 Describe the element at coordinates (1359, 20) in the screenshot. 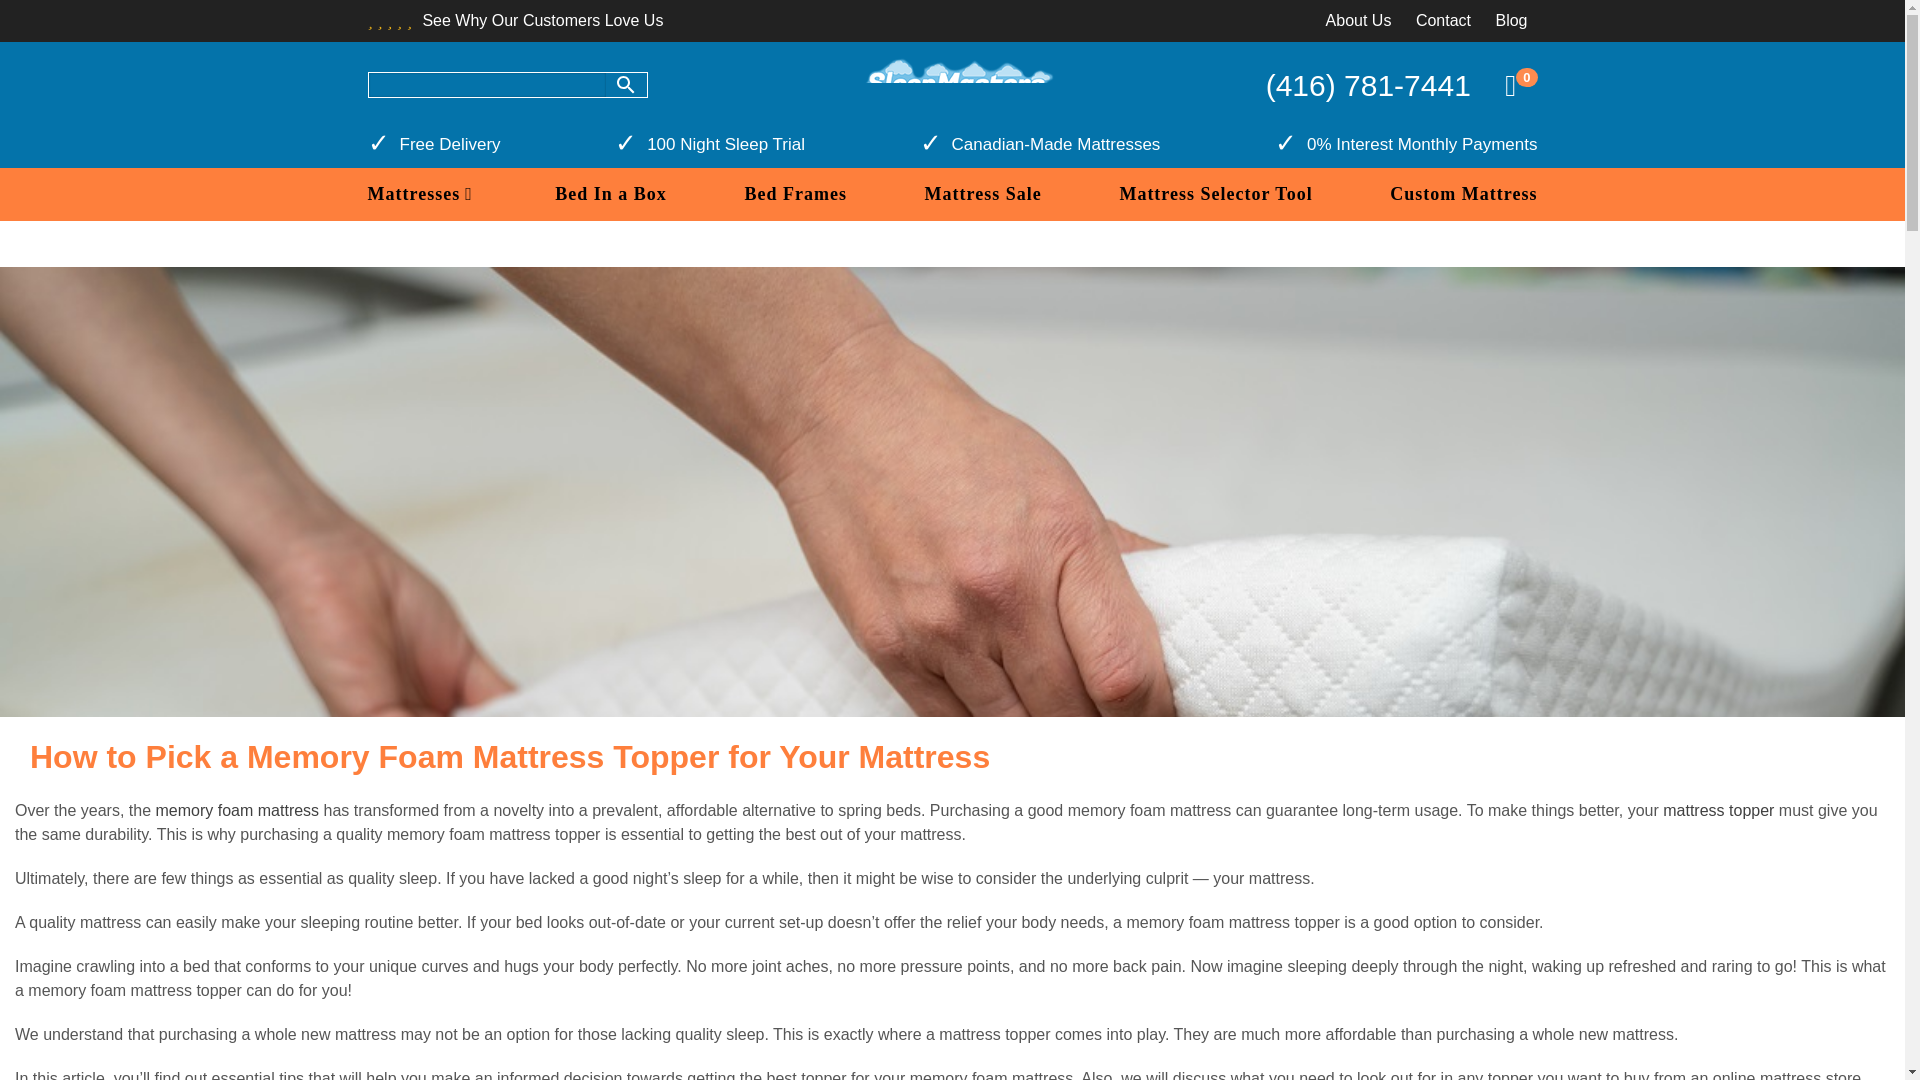

I see `About Us` at that location.